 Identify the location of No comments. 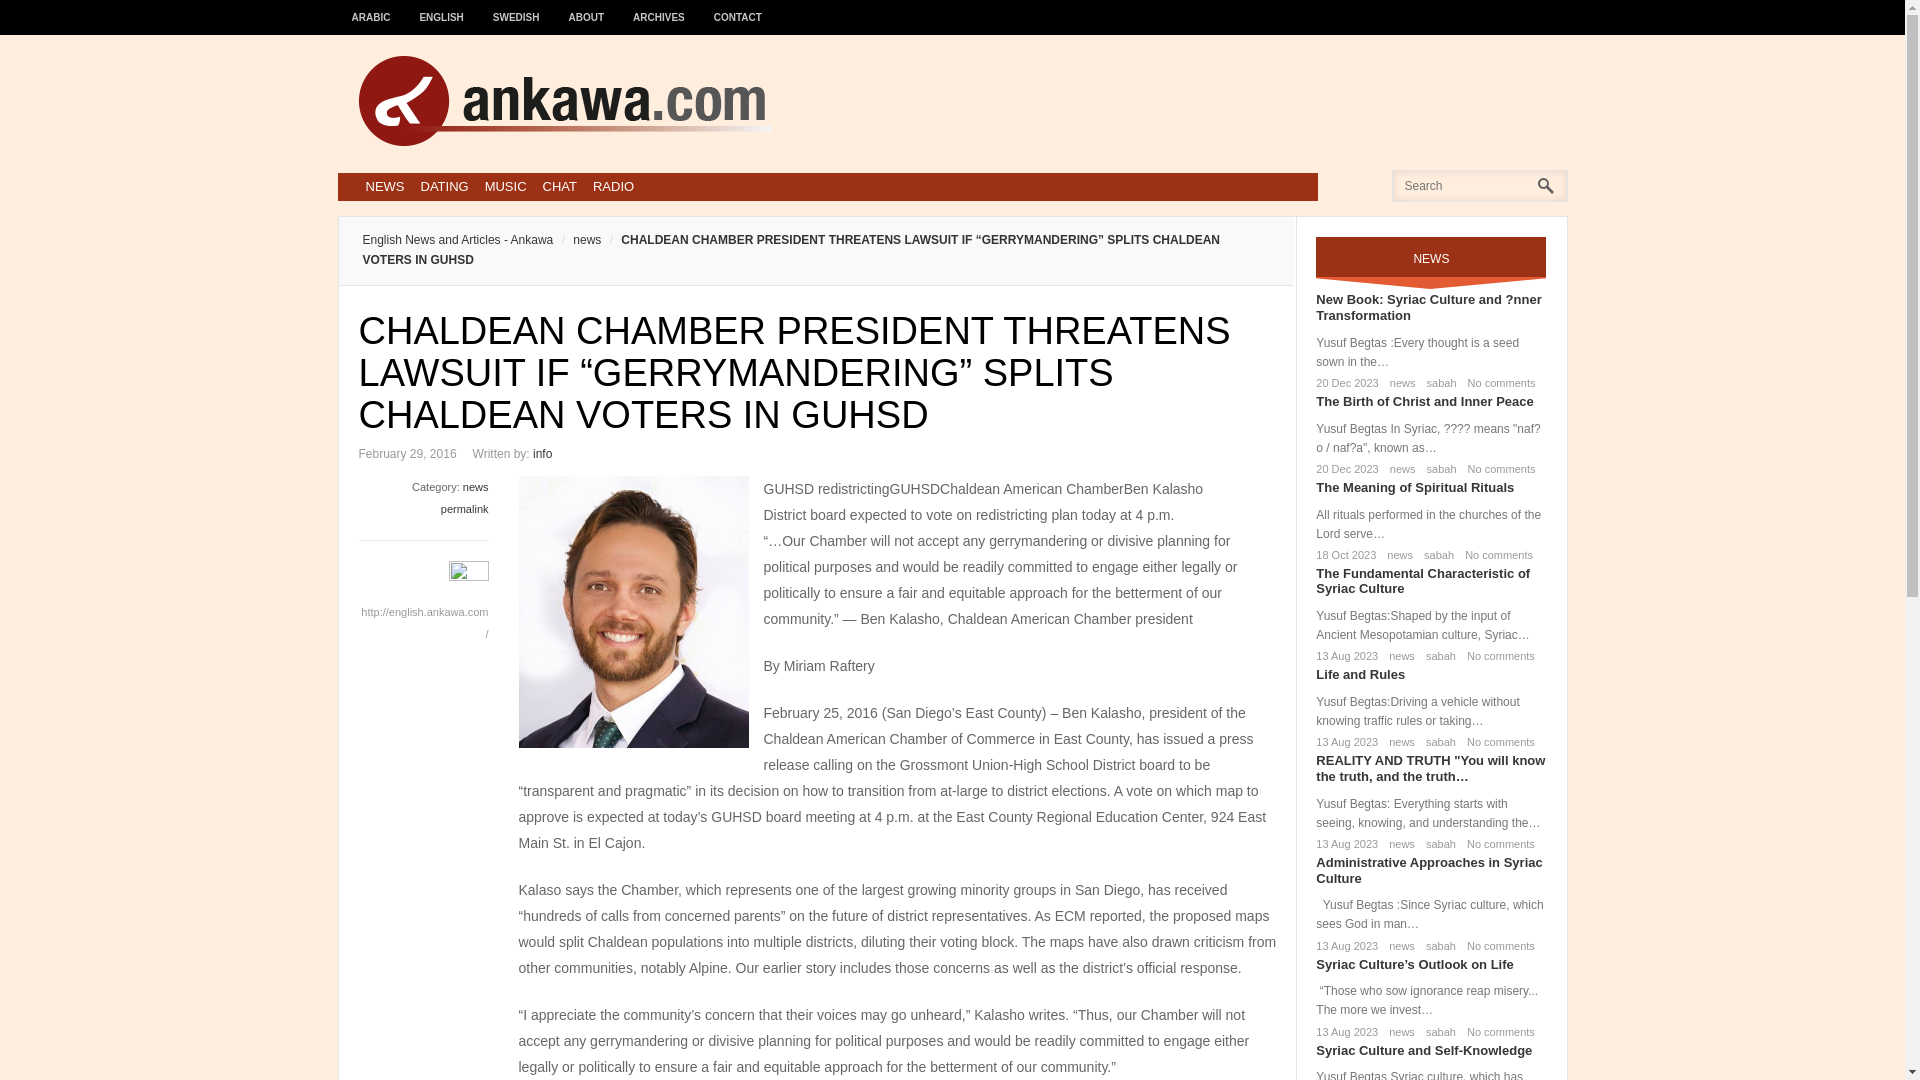
(1496, 656).